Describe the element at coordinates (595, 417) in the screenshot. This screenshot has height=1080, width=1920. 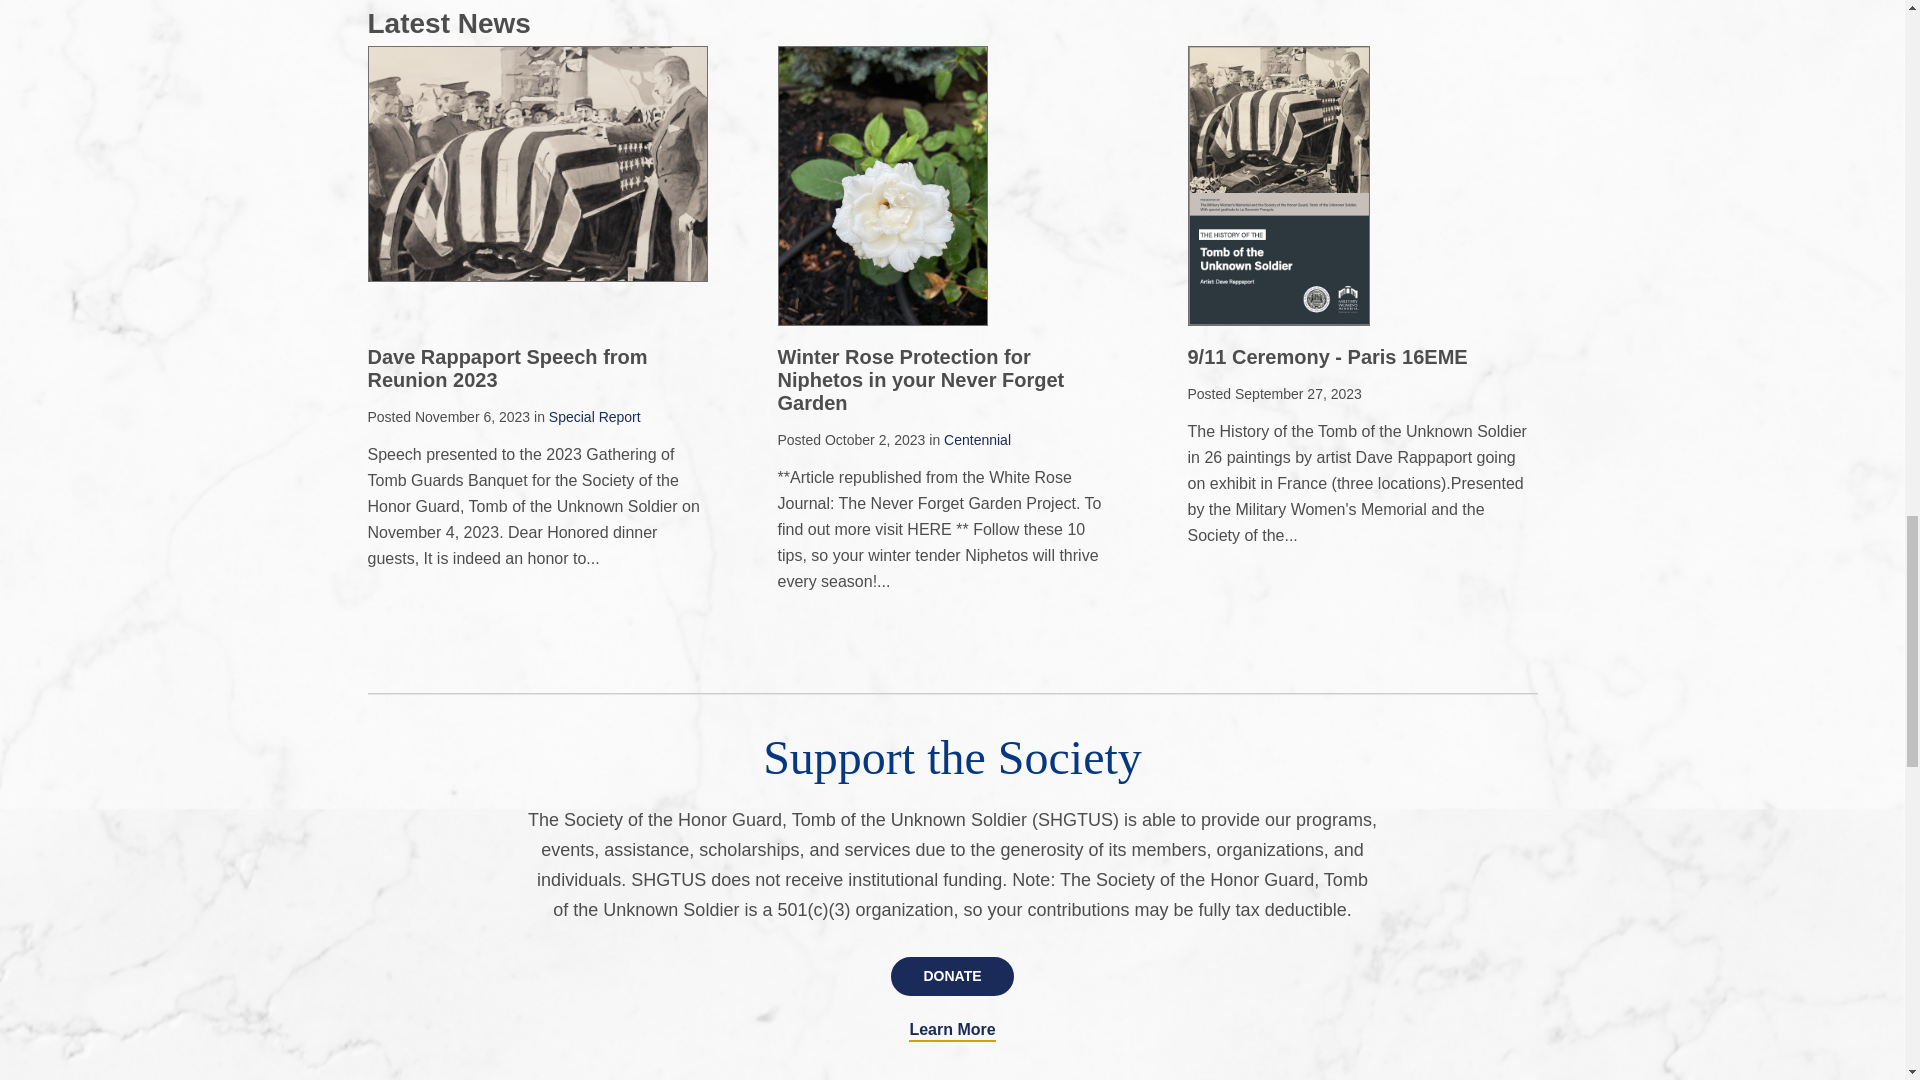
I see `Special Report` at that location.